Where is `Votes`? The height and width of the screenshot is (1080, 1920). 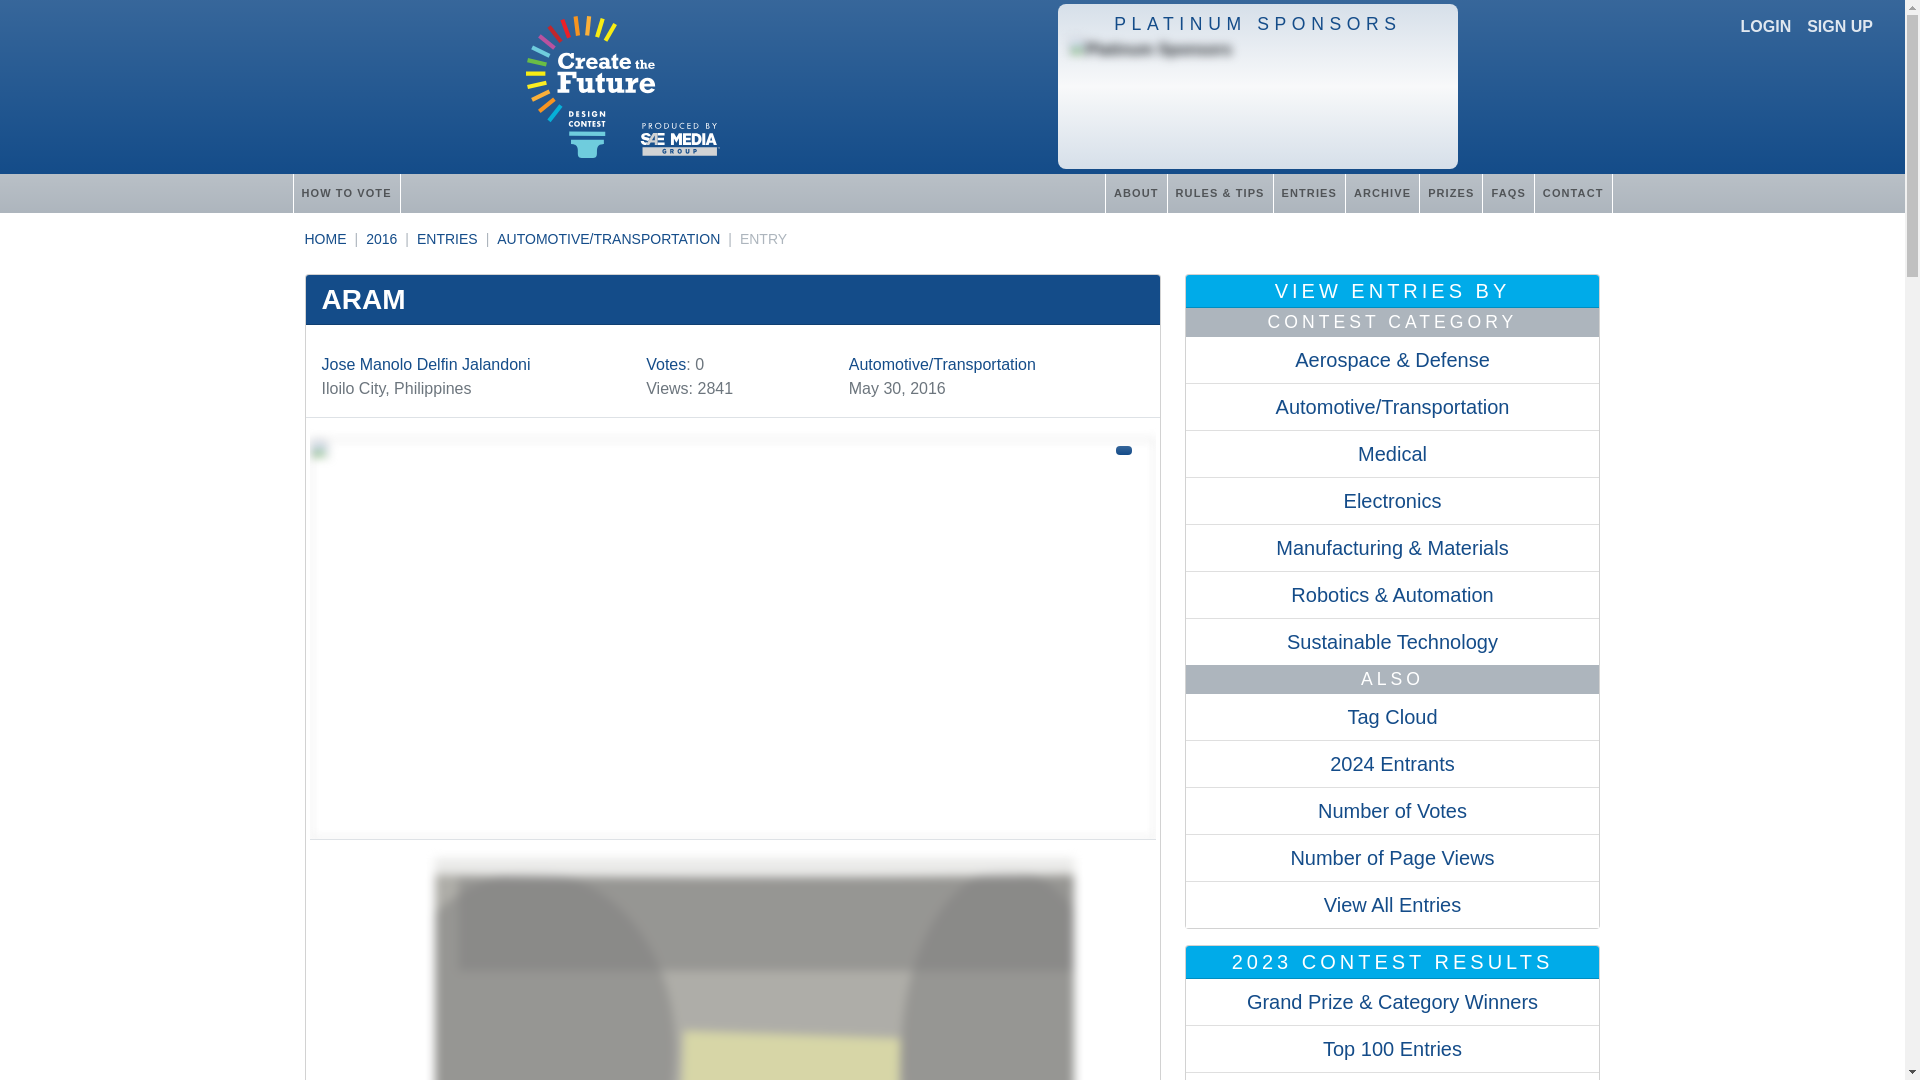
Votes is located at coordinates (665, 364).